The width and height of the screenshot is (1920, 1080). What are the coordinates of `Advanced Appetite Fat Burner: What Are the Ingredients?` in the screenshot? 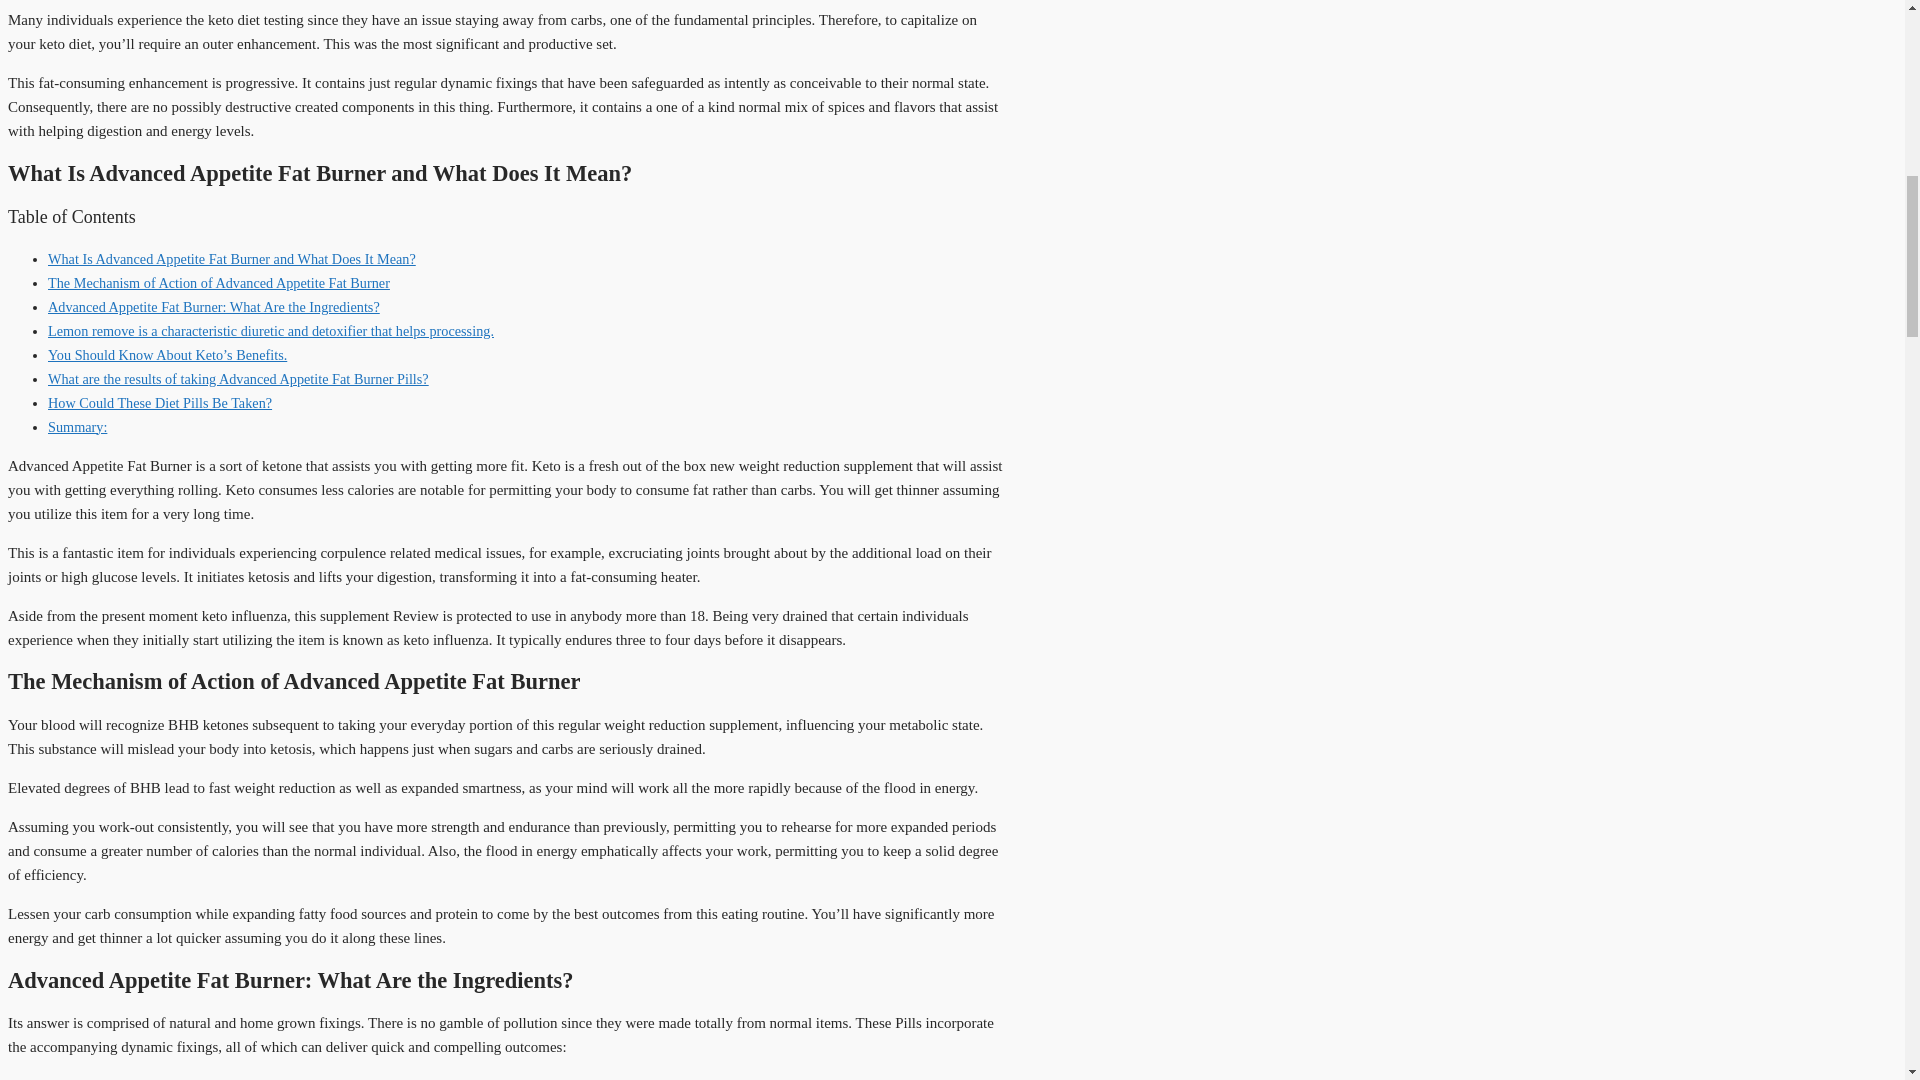 It's located at (214, 307).